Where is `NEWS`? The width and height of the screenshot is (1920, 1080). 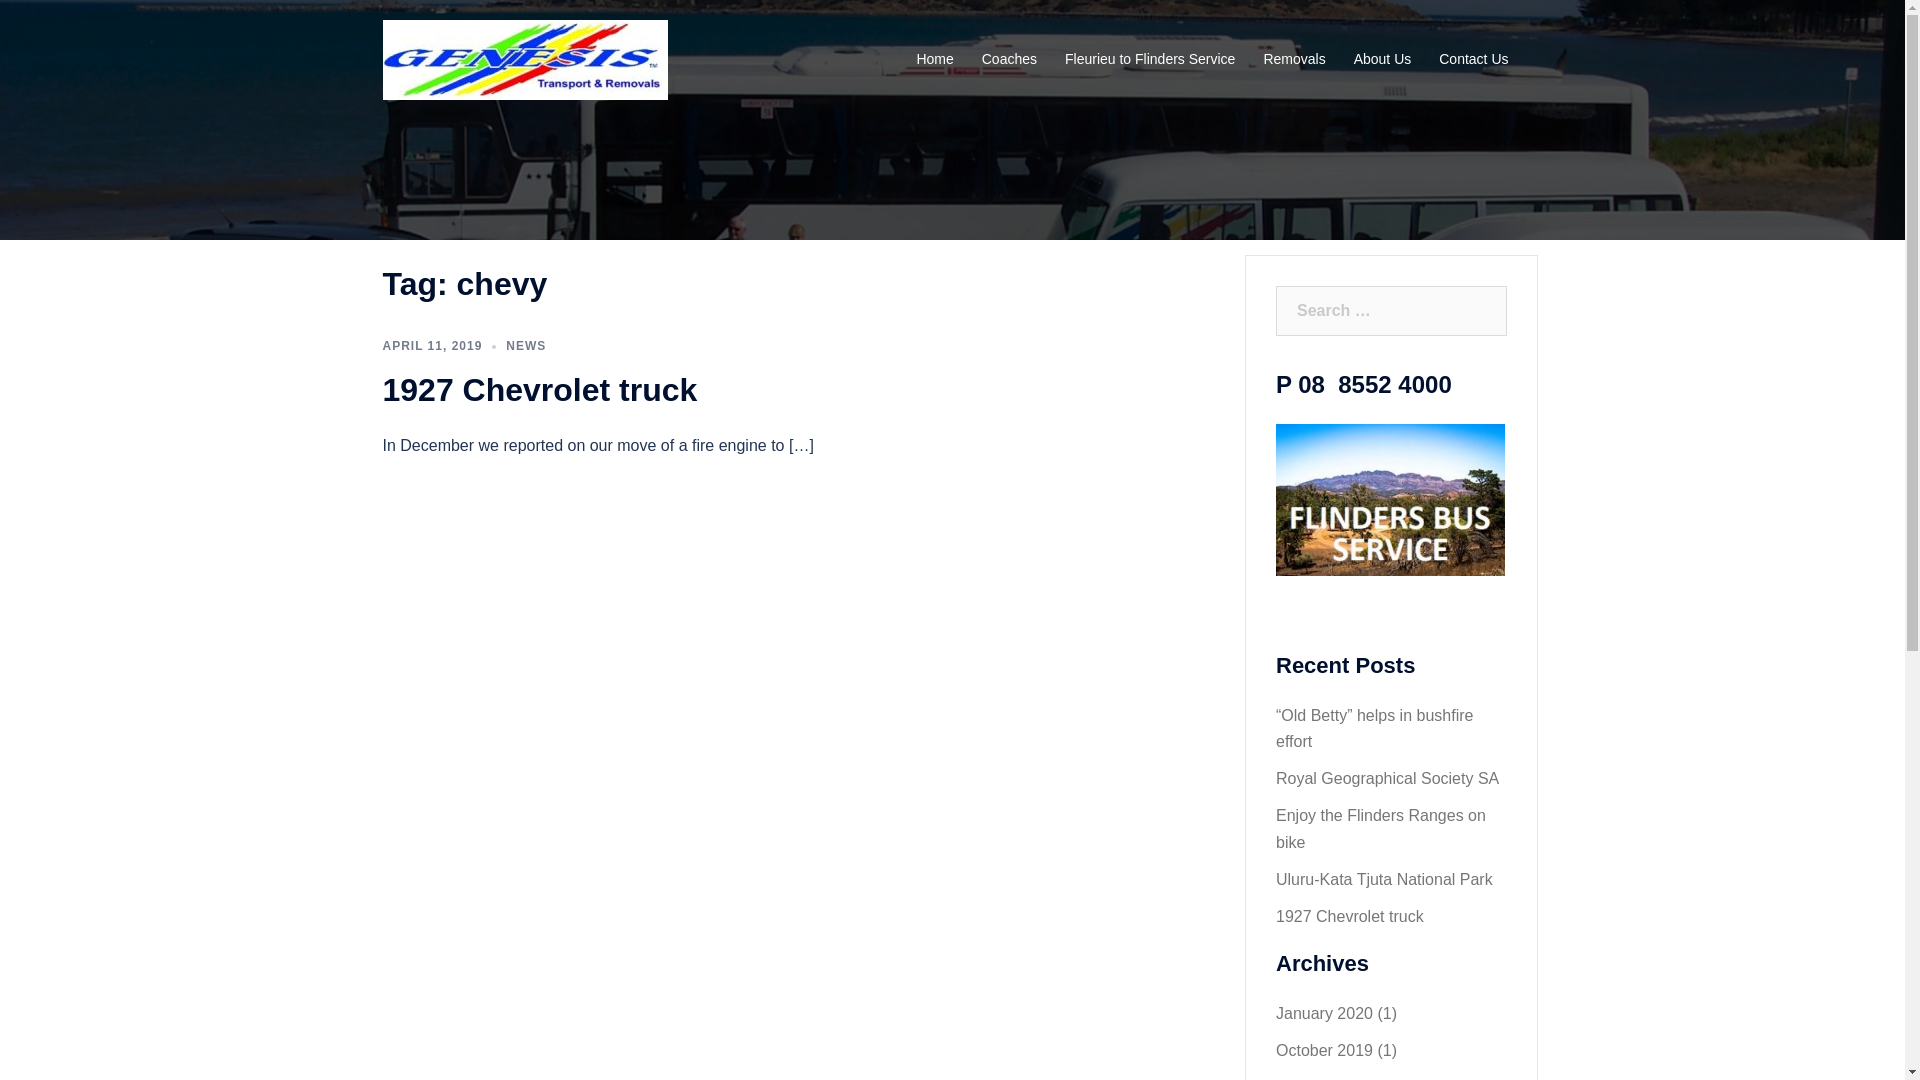
NEWS is located at coordinates (526, 346).